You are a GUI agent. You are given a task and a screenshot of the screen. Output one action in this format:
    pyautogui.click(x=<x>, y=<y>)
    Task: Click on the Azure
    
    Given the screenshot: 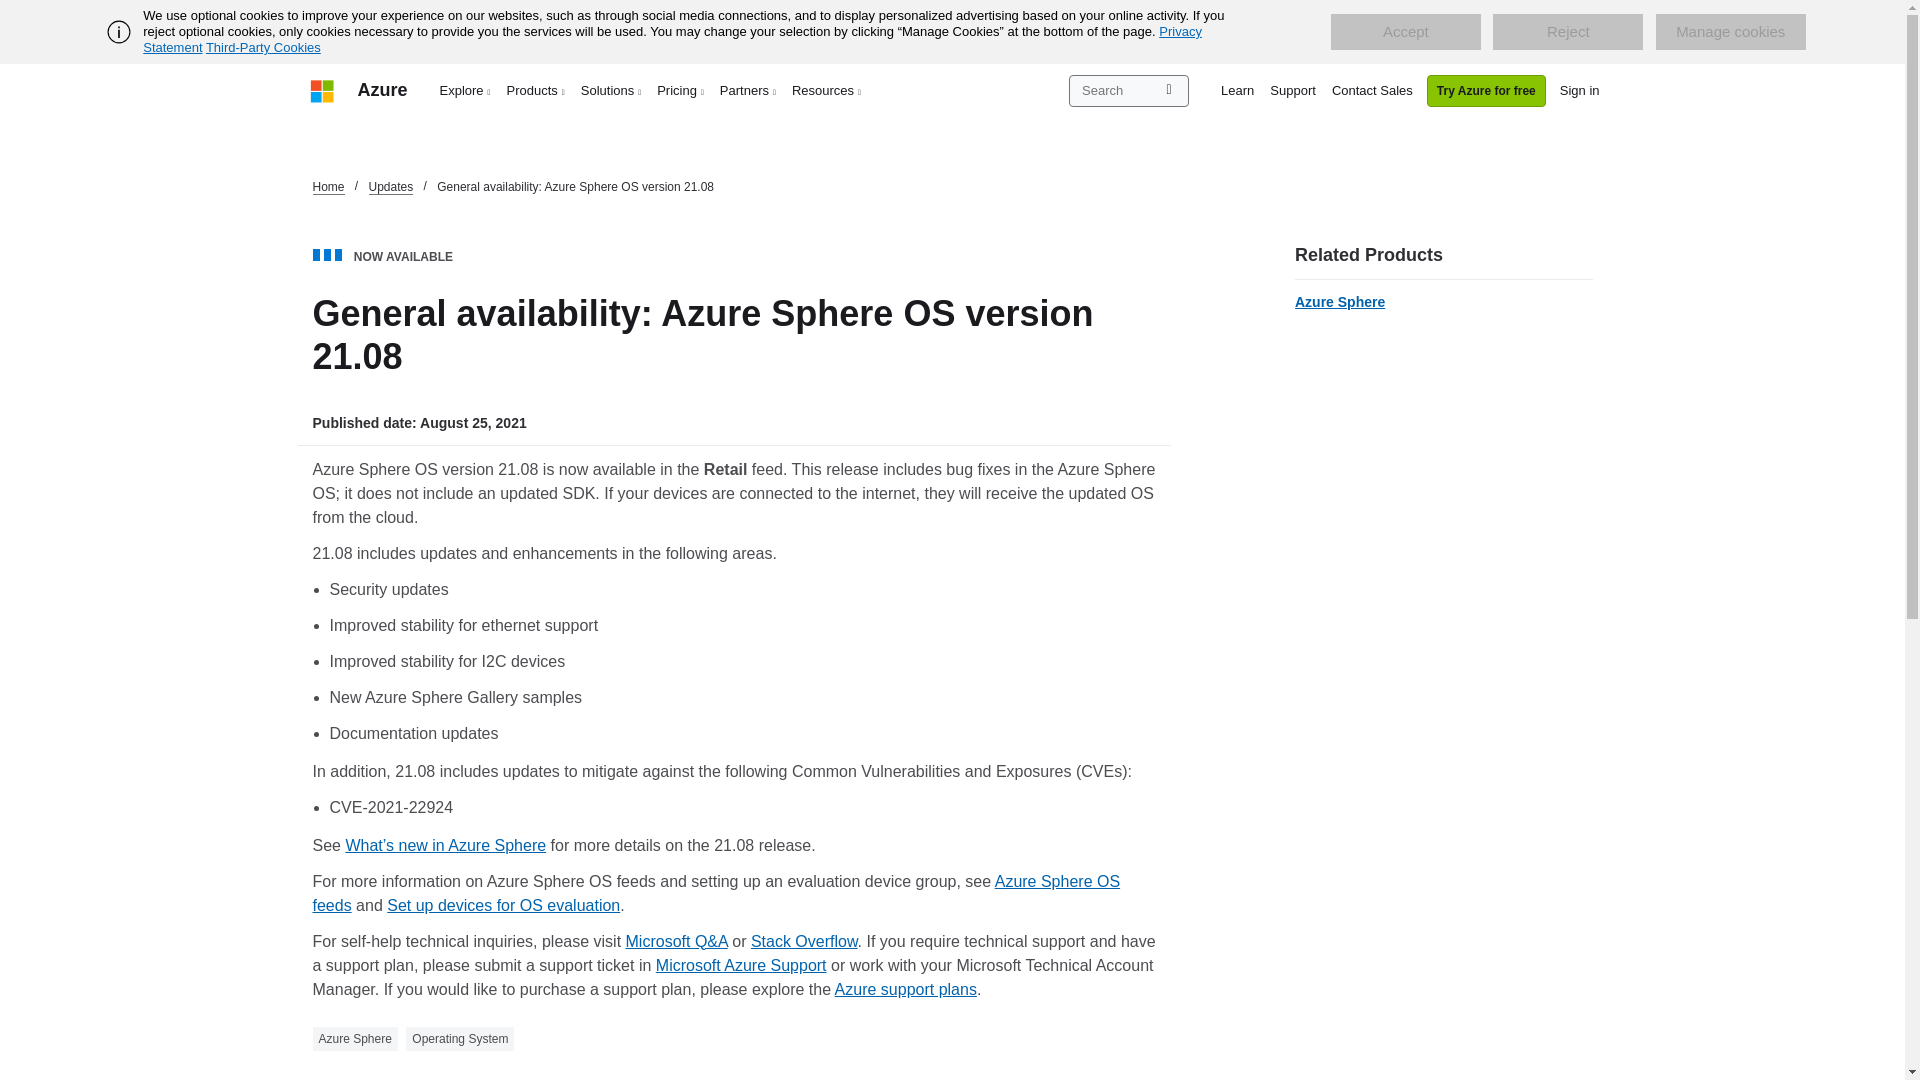 What is the action you would take?
    pyautogui.click(x=382, y=90)
    